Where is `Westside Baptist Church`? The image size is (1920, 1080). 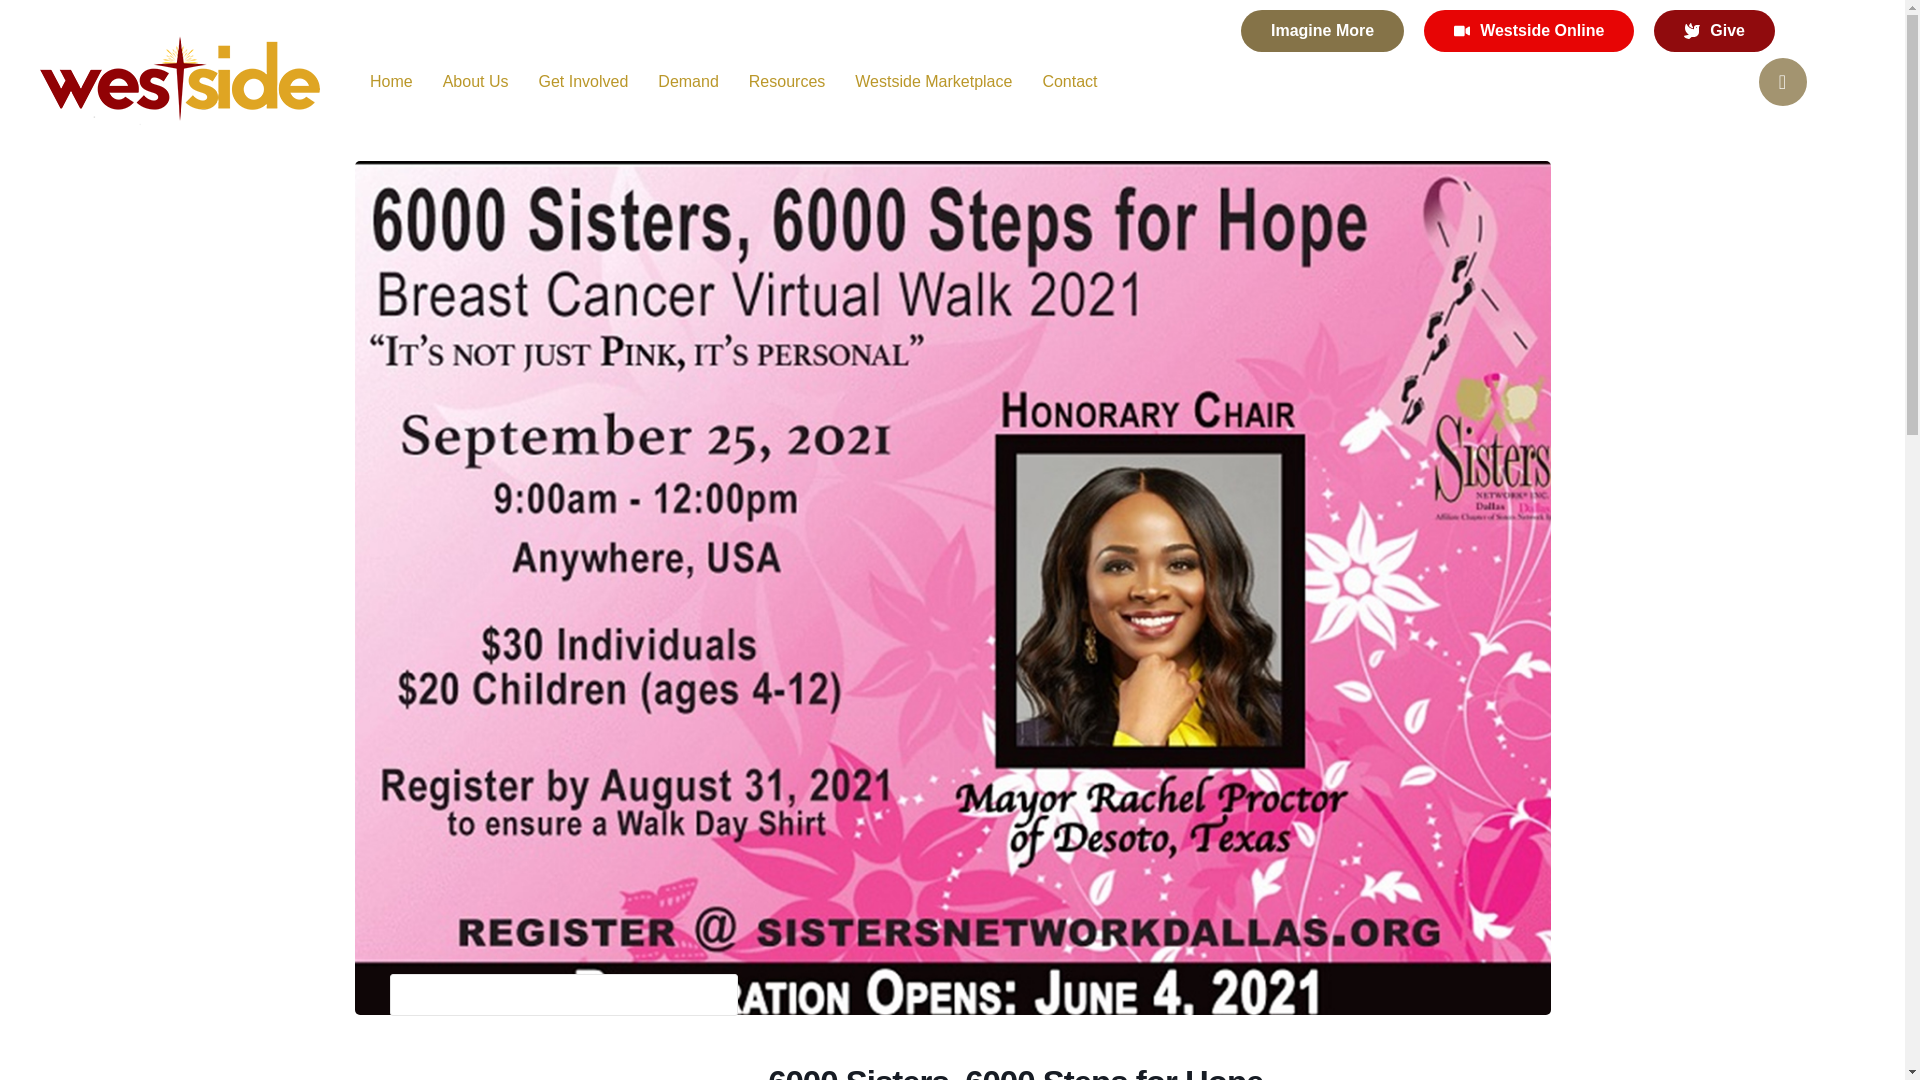
Westside Baptist Church is located at coordinates (180, 82).